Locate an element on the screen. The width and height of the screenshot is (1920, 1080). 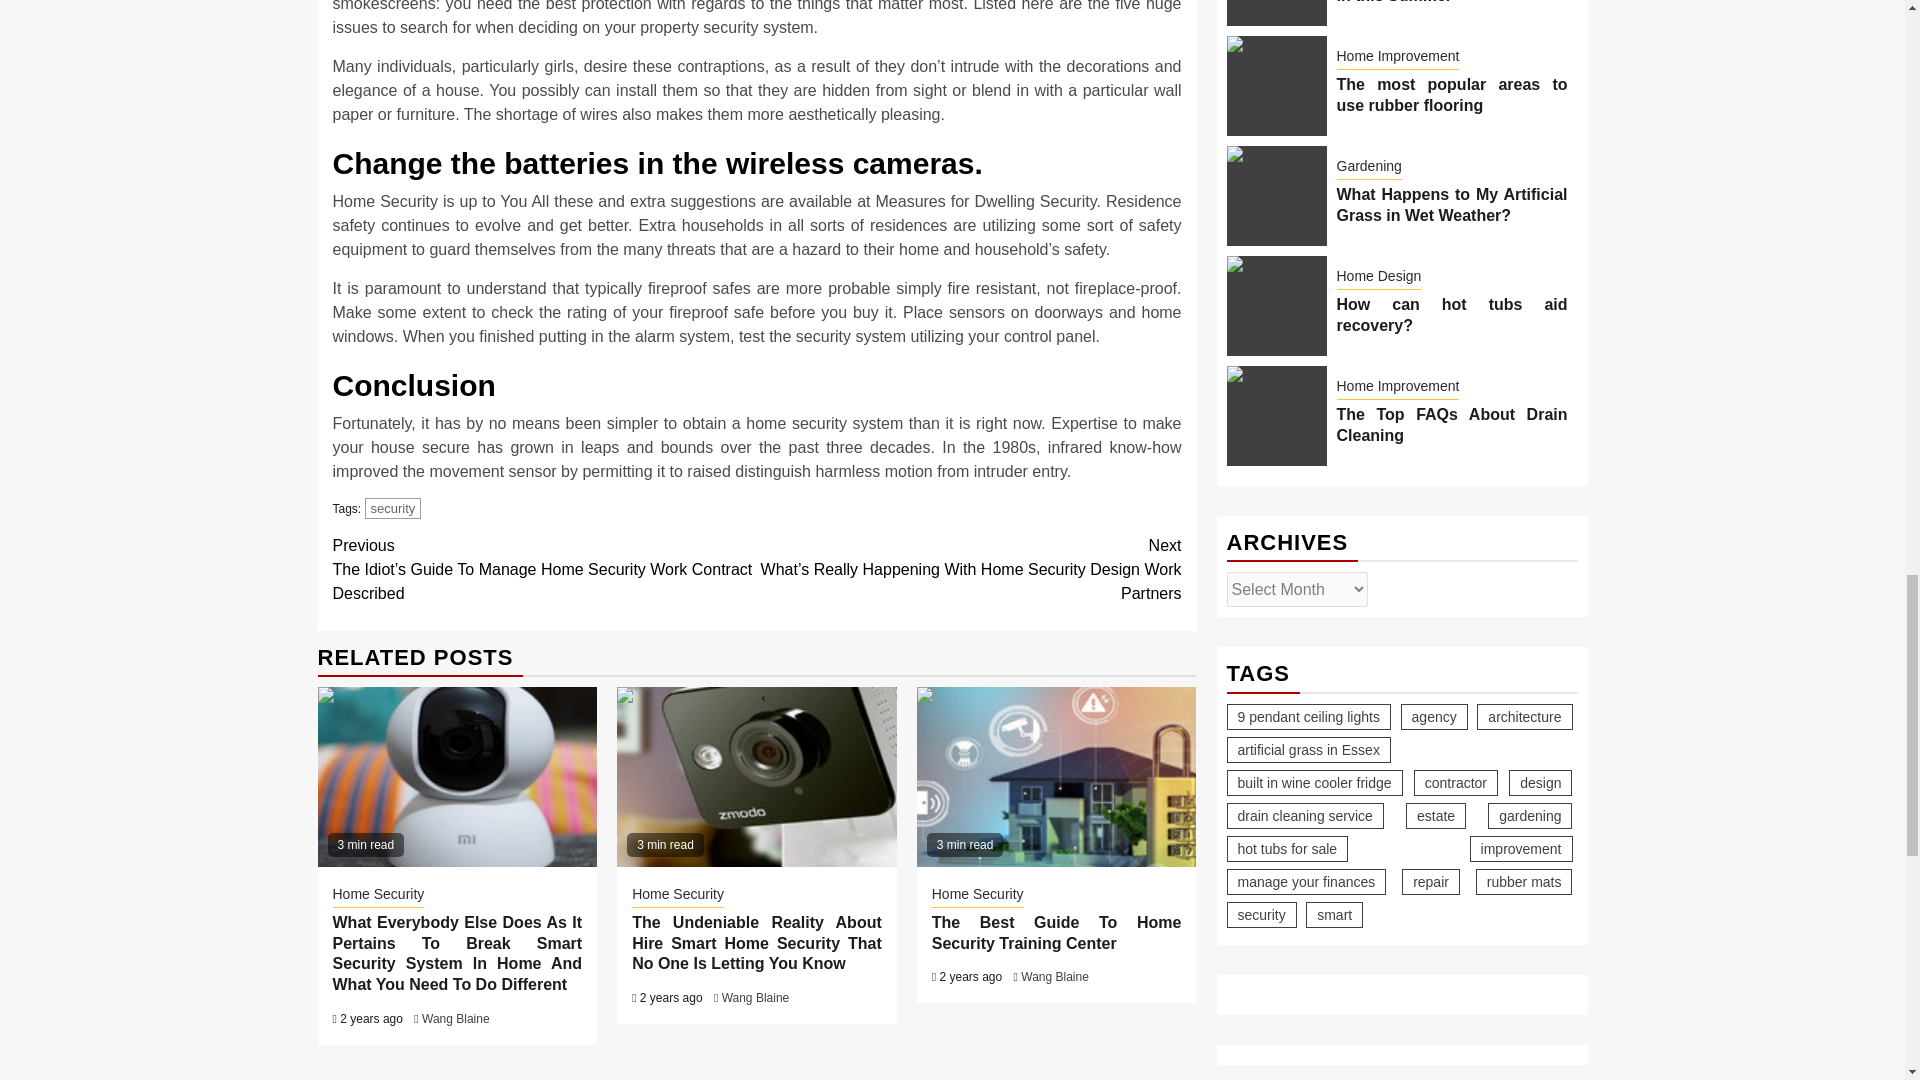
Wang Blaine is located at coordinates (456, 1018).